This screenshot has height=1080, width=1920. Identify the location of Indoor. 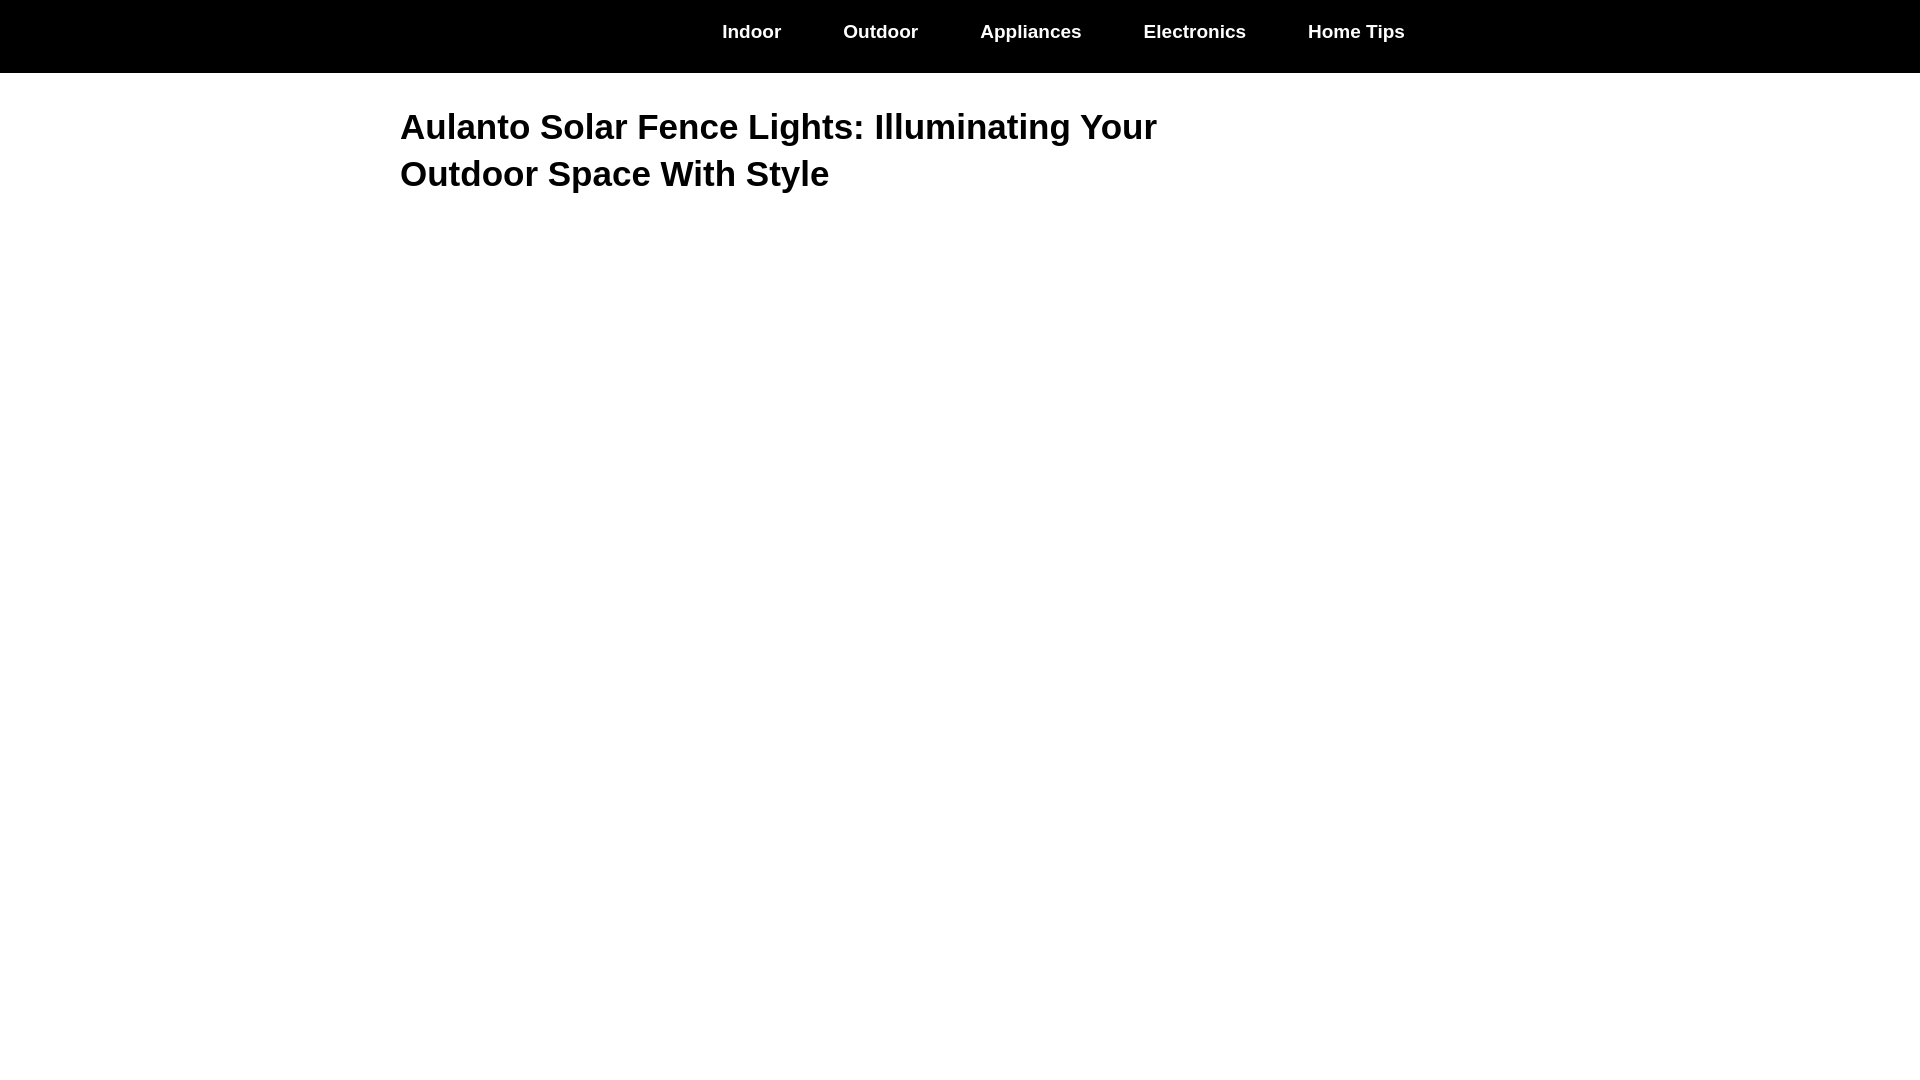
(750, 32).